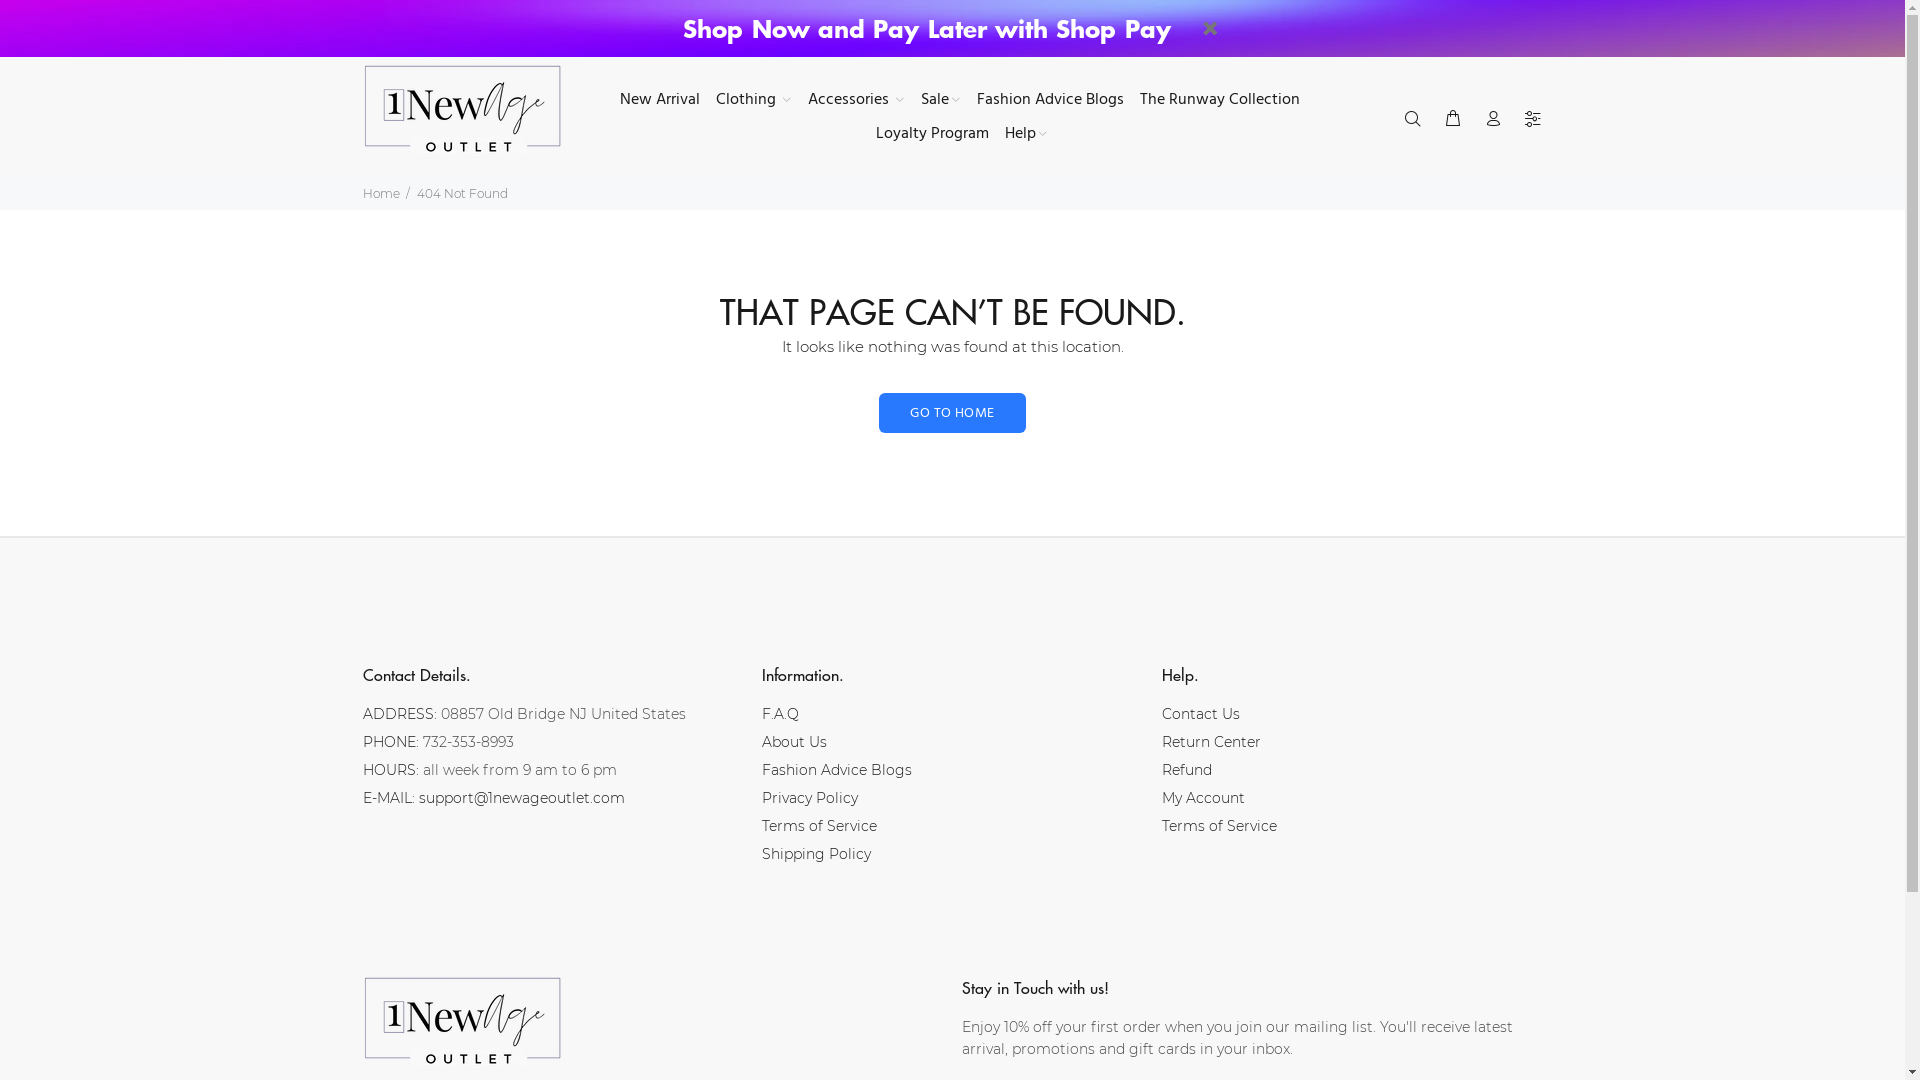 The width and height of the screenshot is (1920, 1080). I want to click on Terms of Service, so click(820, 826).